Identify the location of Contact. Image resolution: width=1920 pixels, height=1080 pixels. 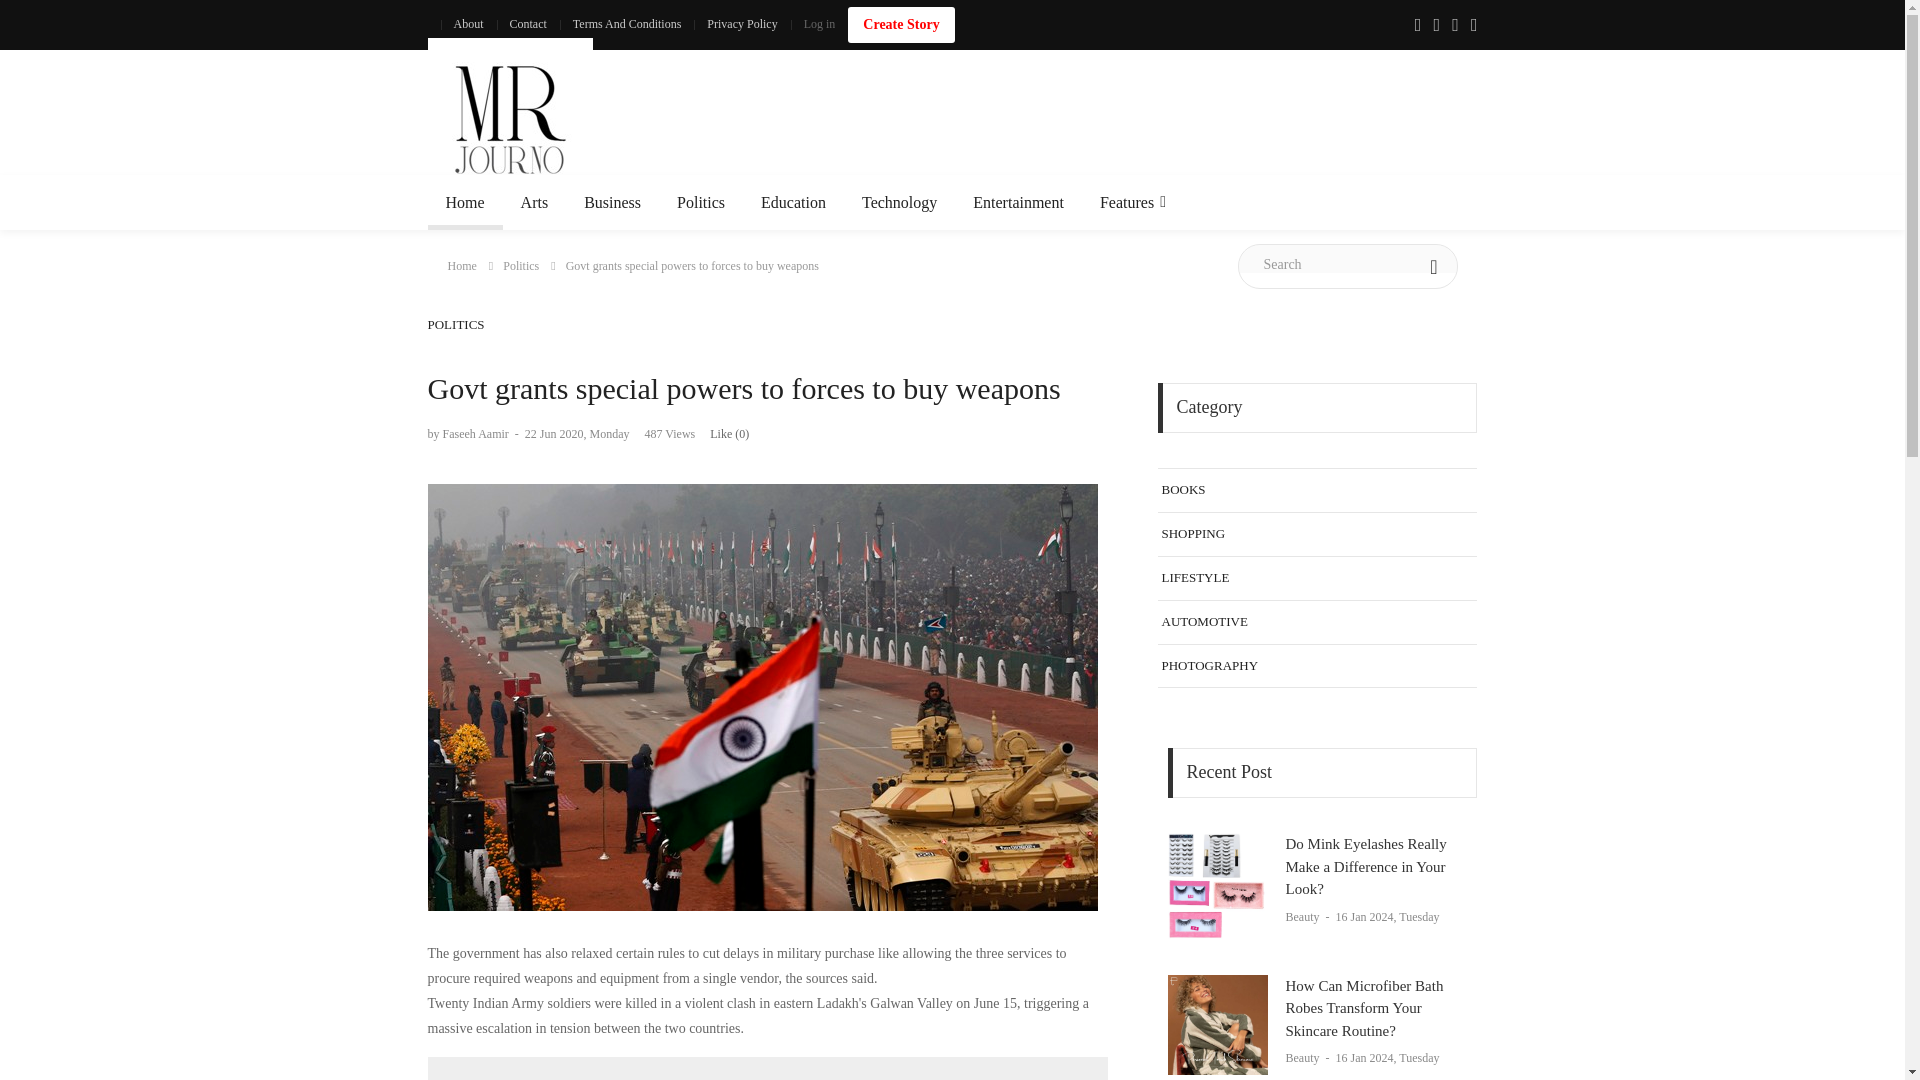
(526, 24).